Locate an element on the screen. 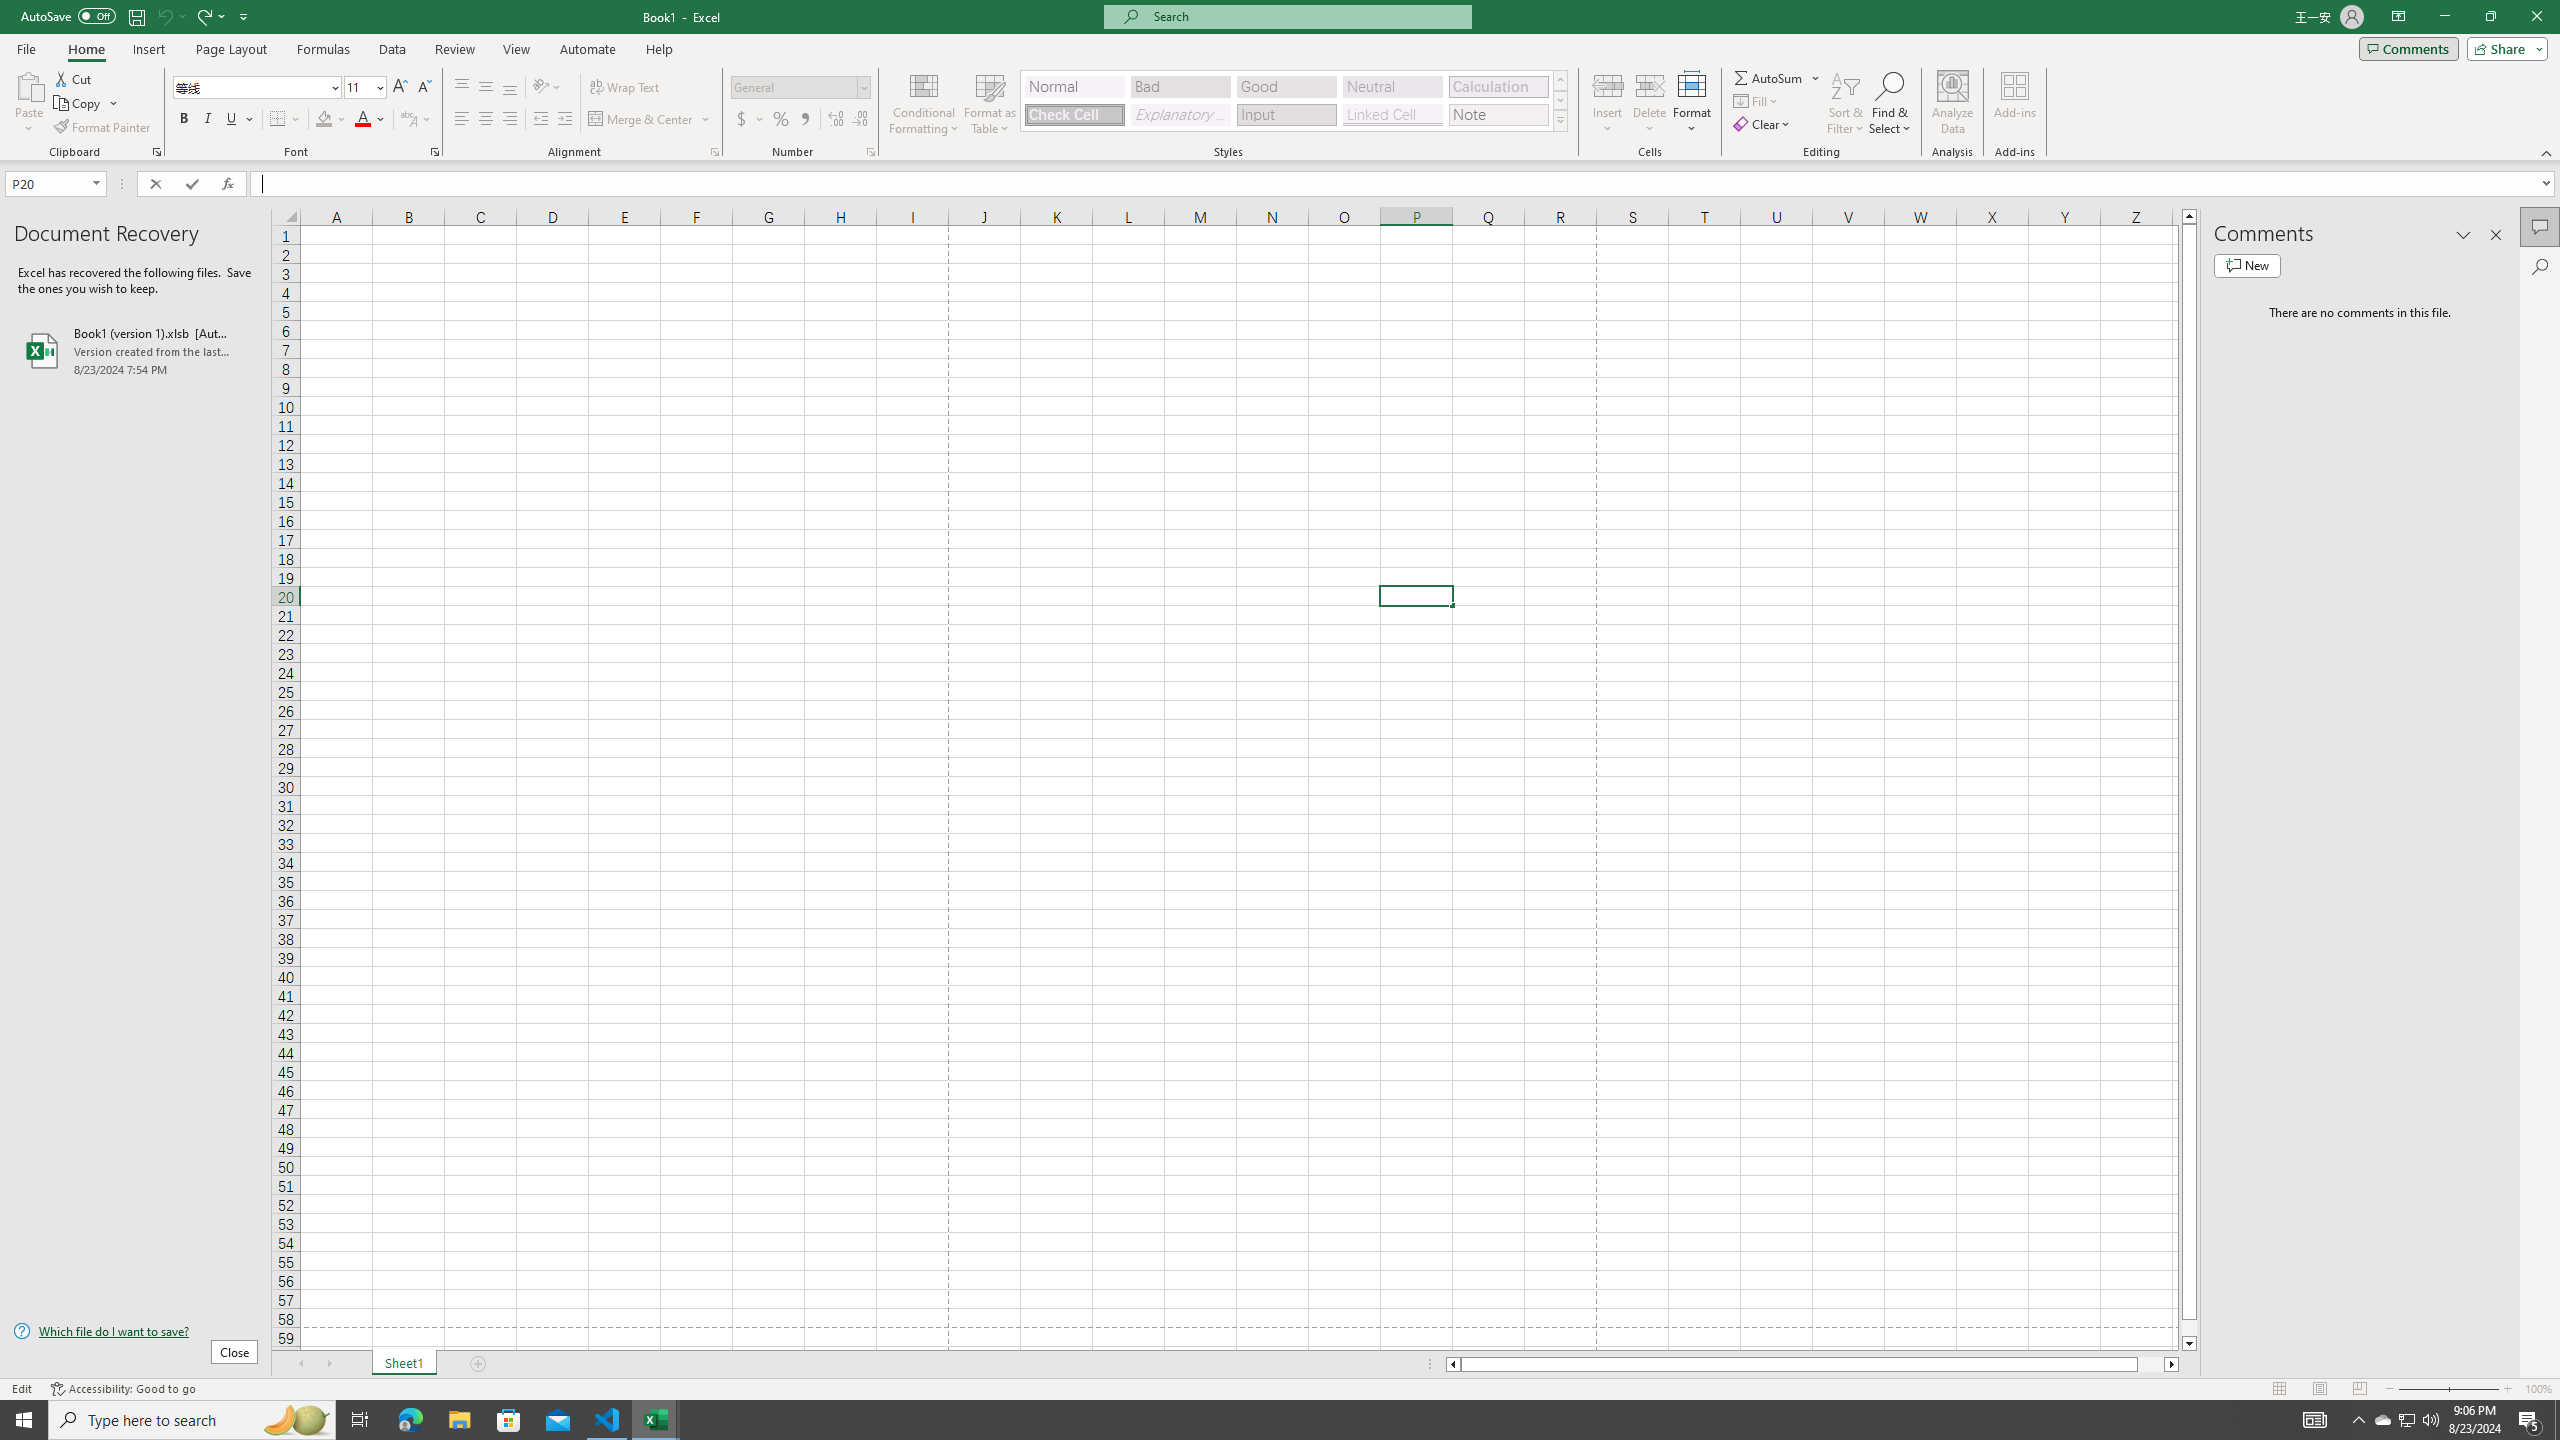 Image resolution: width=2560 pixels, height=1440 pixels. Add Sheet is located at coordinates (480, 1364).